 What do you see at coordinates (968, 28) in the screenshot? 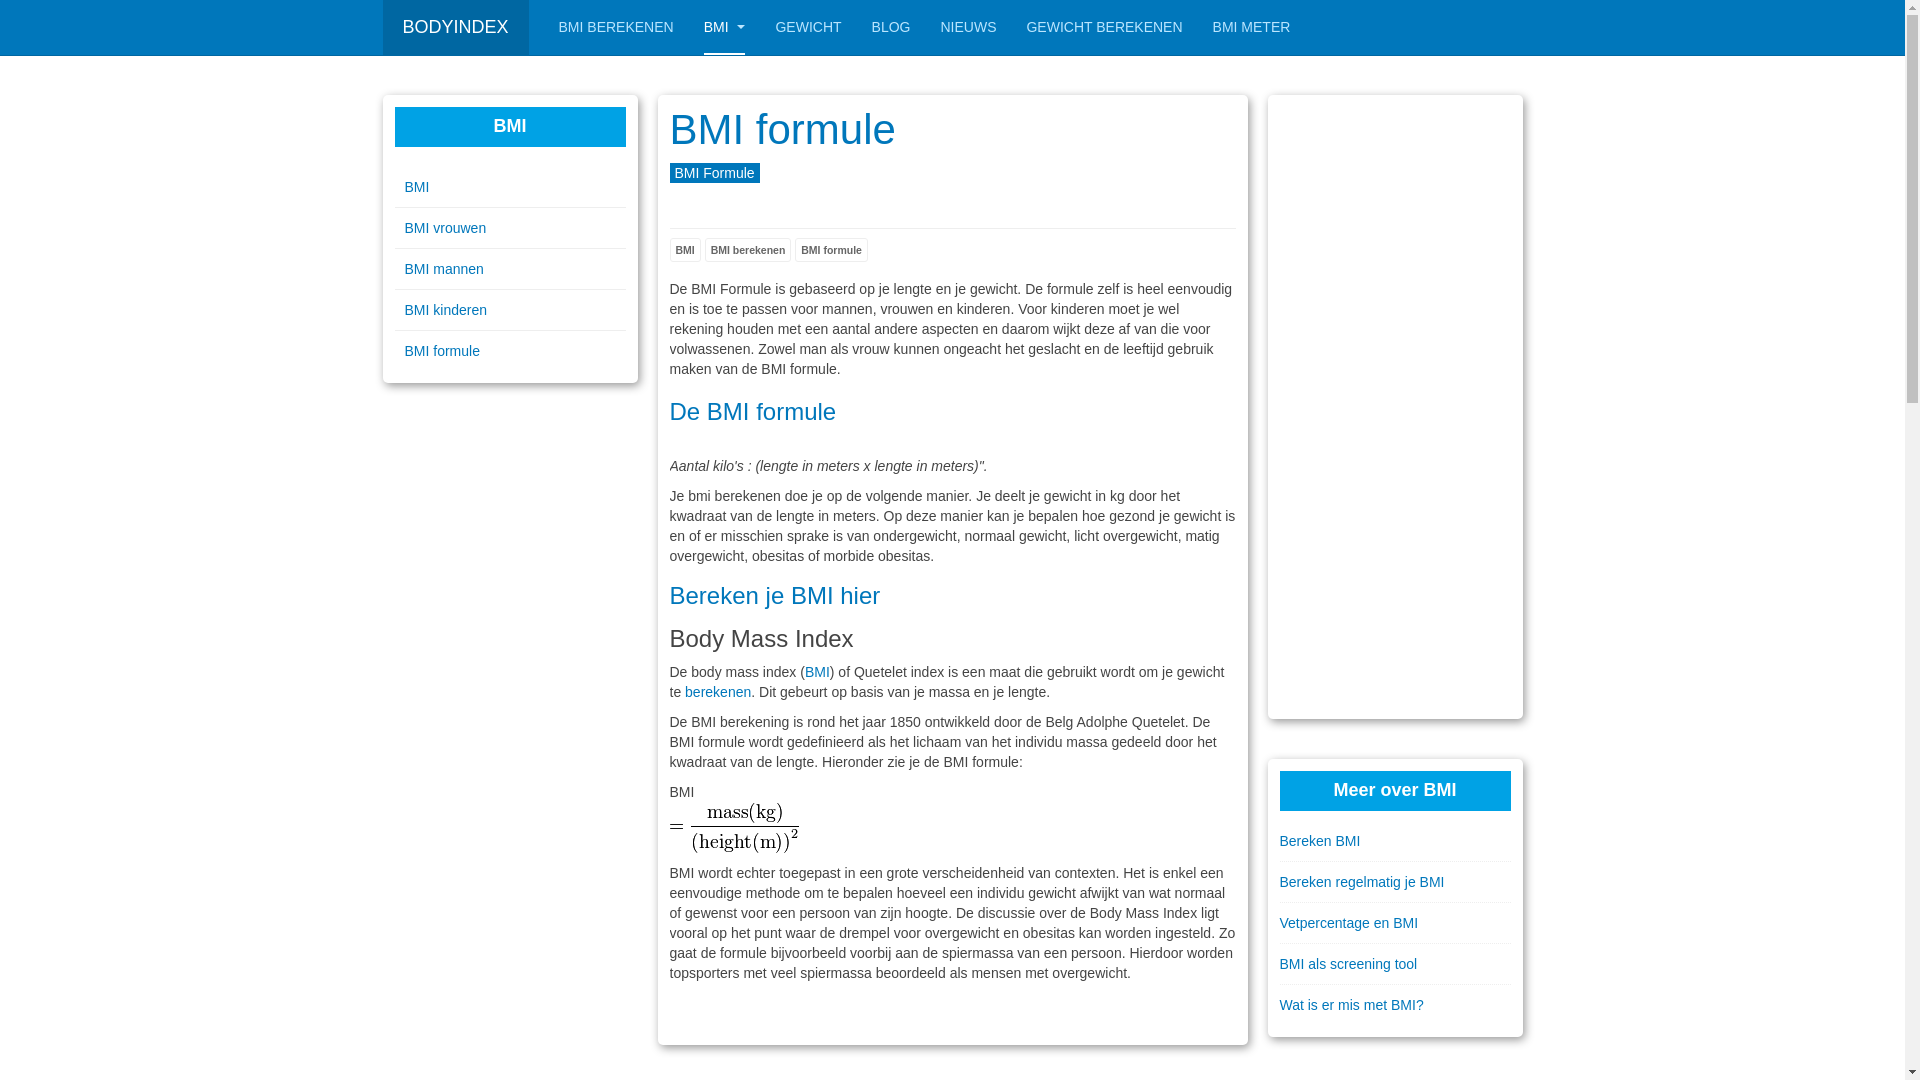
I see `NIEUWS` at bounding box center [968, 28].